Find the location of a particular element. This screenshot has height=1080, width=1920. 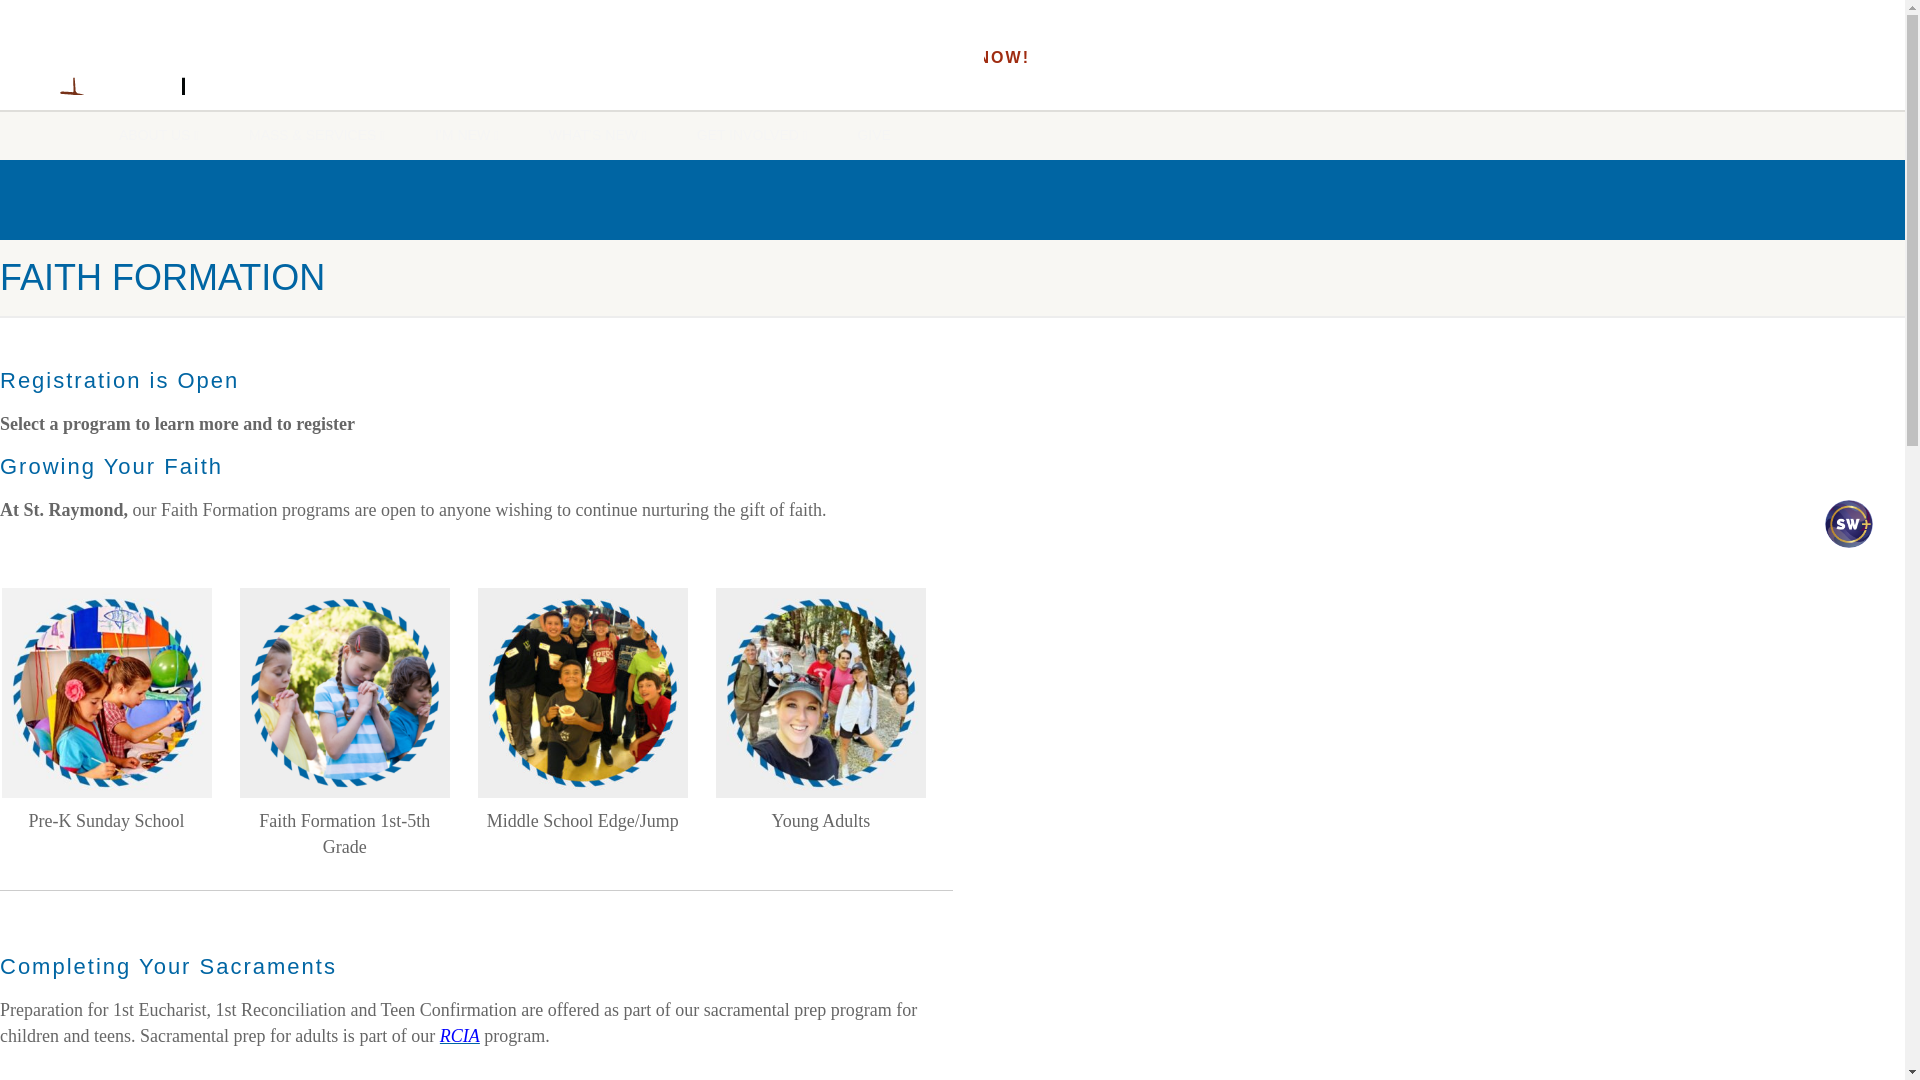

Young Adults is located at coordinates (820, 692).